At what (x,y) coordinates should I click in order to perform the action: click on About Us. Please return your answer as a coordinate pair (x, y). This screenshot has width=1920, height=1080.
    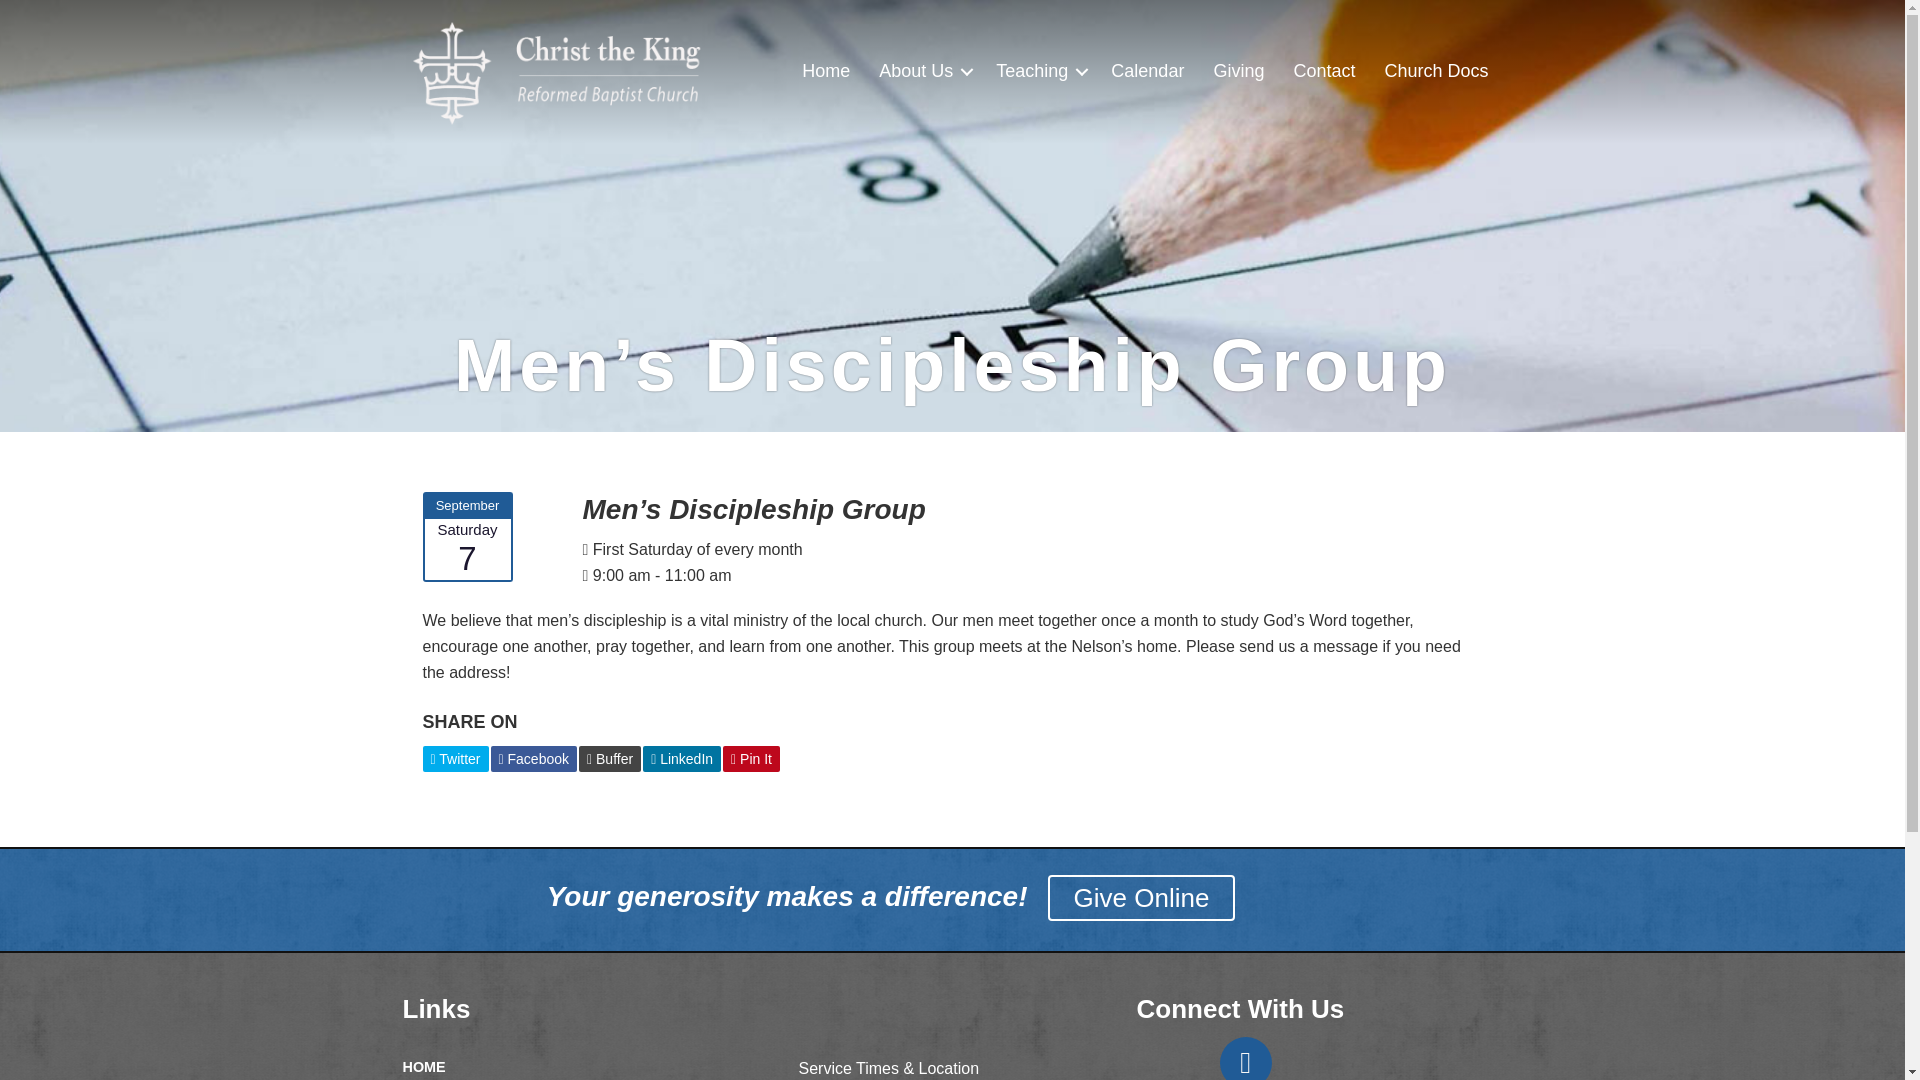
    Looking at the image, I should click on (923, 72).